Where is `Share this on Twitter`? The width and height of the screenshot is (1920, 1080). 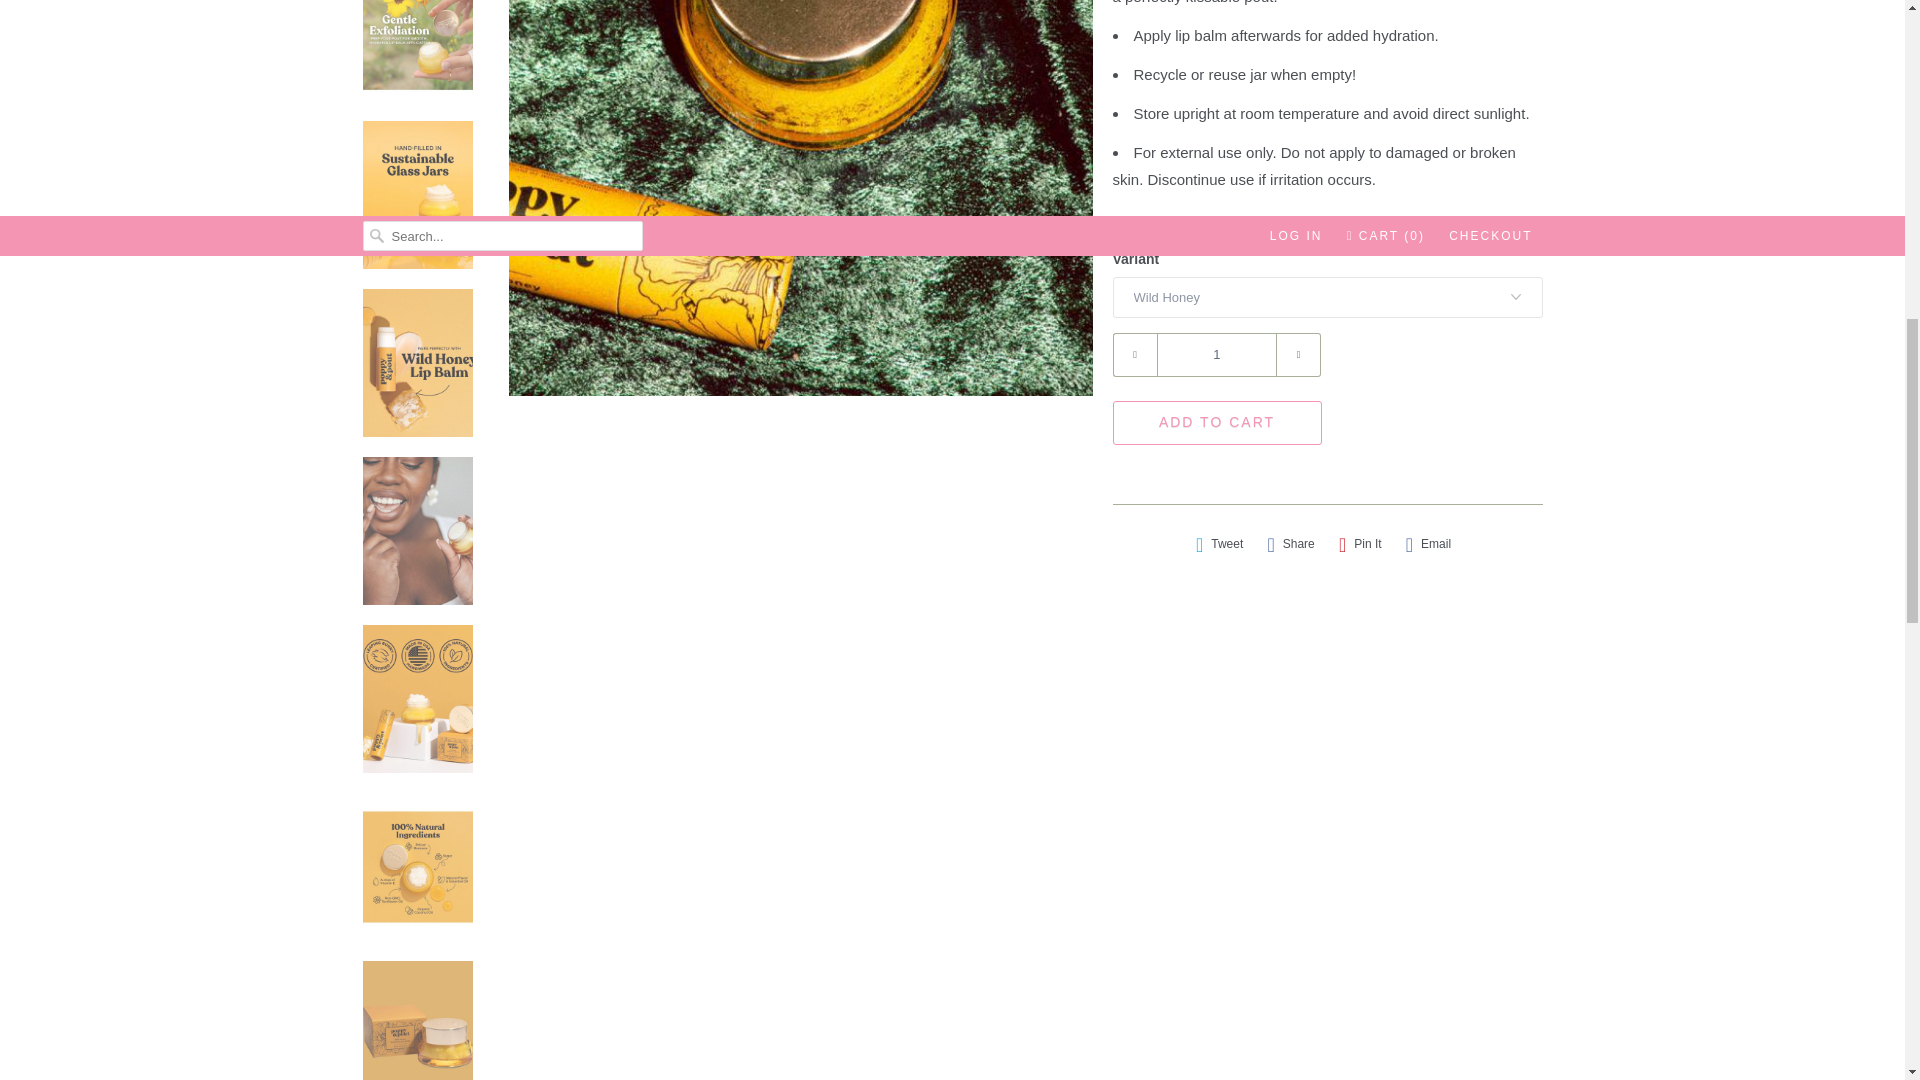 Share this on Twitter is located at coordinates (1220, 544).